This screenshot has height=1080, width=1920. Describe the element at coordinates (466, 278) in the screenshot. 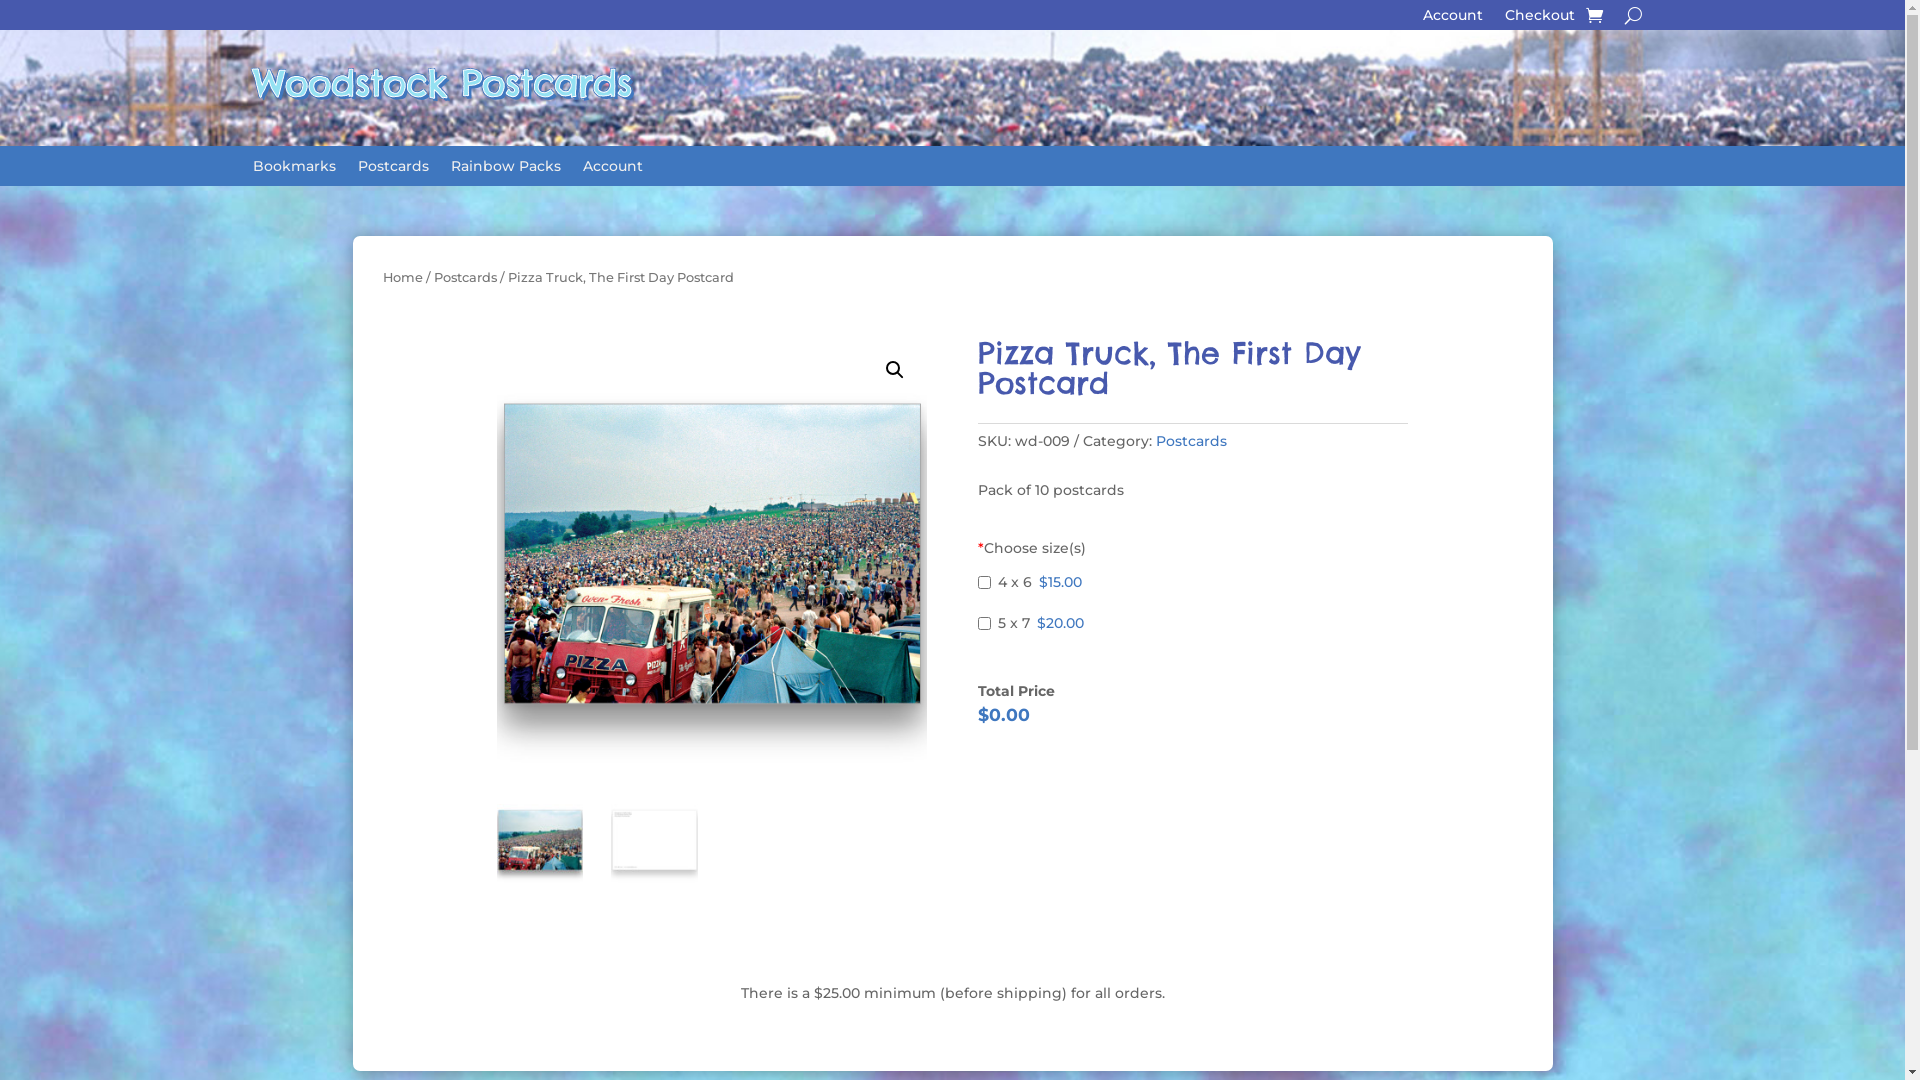

I see `Postcards` at that location.